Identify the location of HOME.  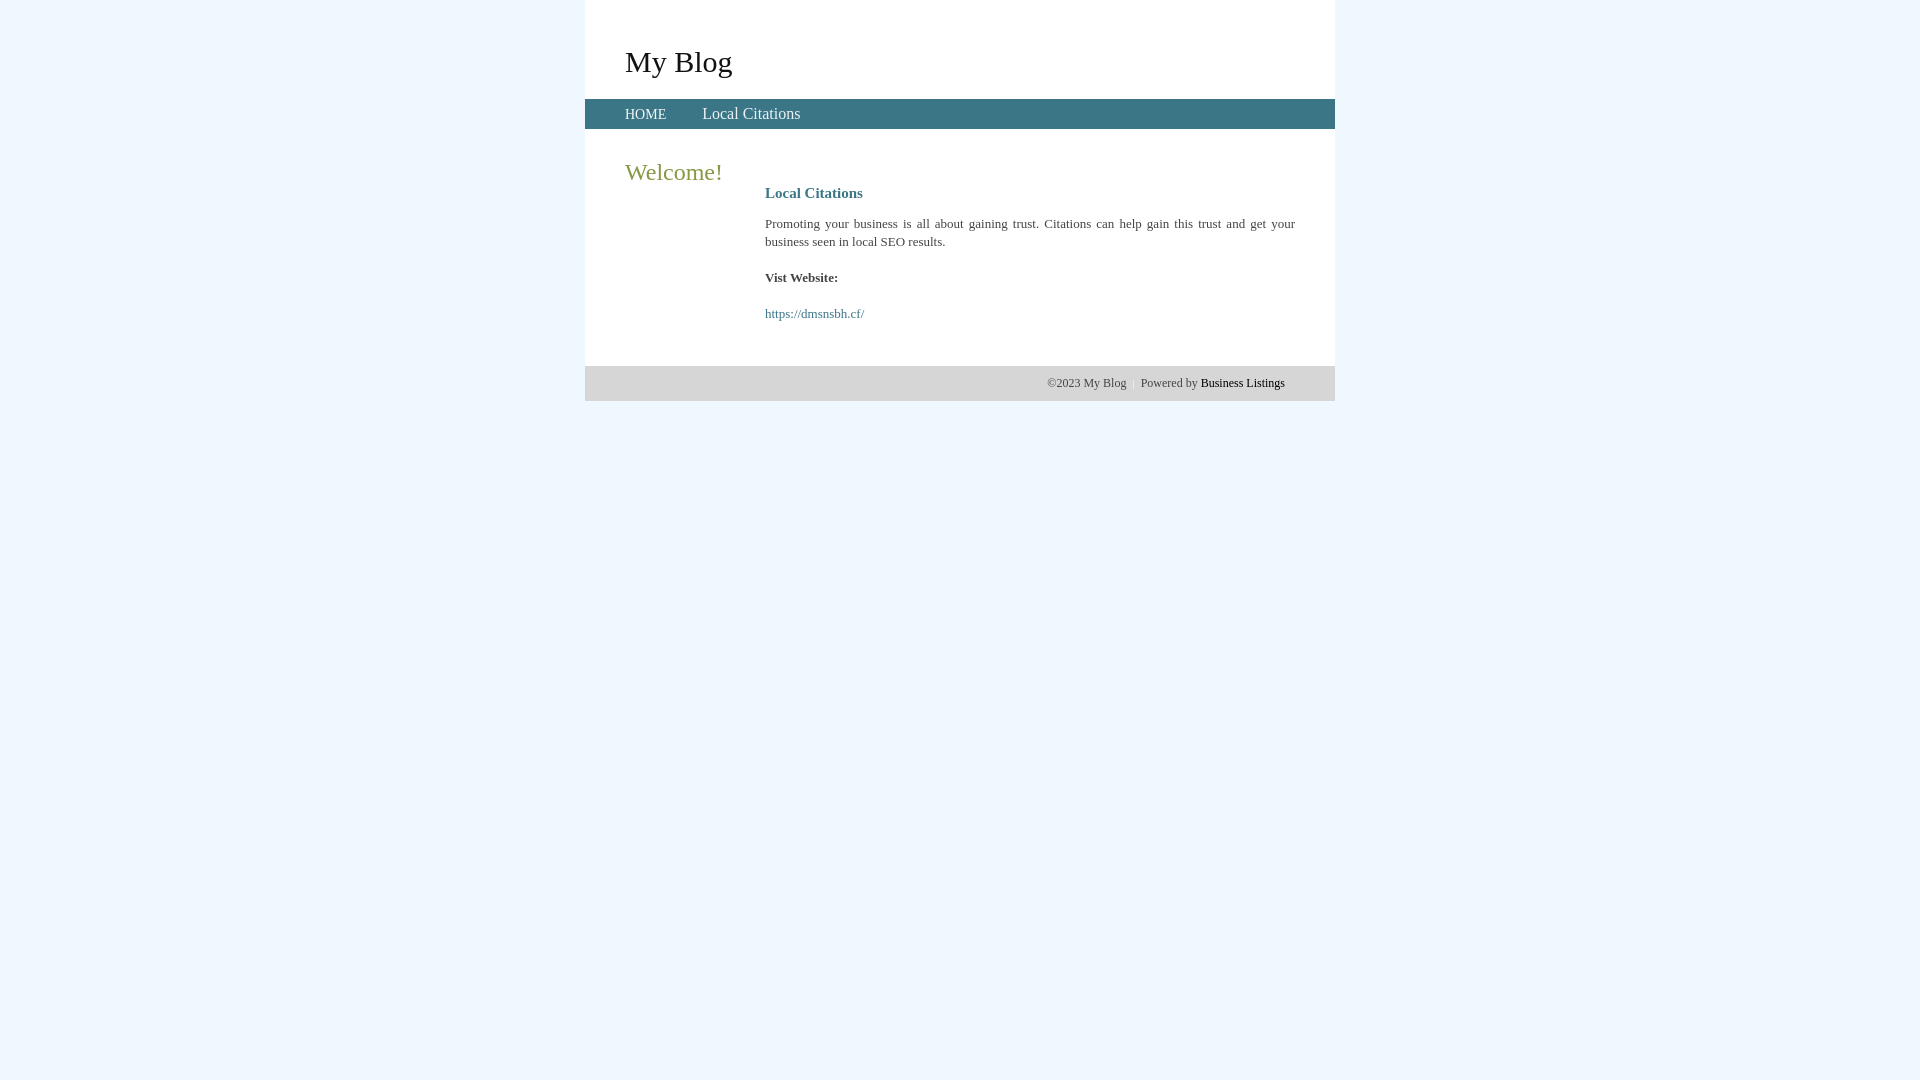
(646, 114).